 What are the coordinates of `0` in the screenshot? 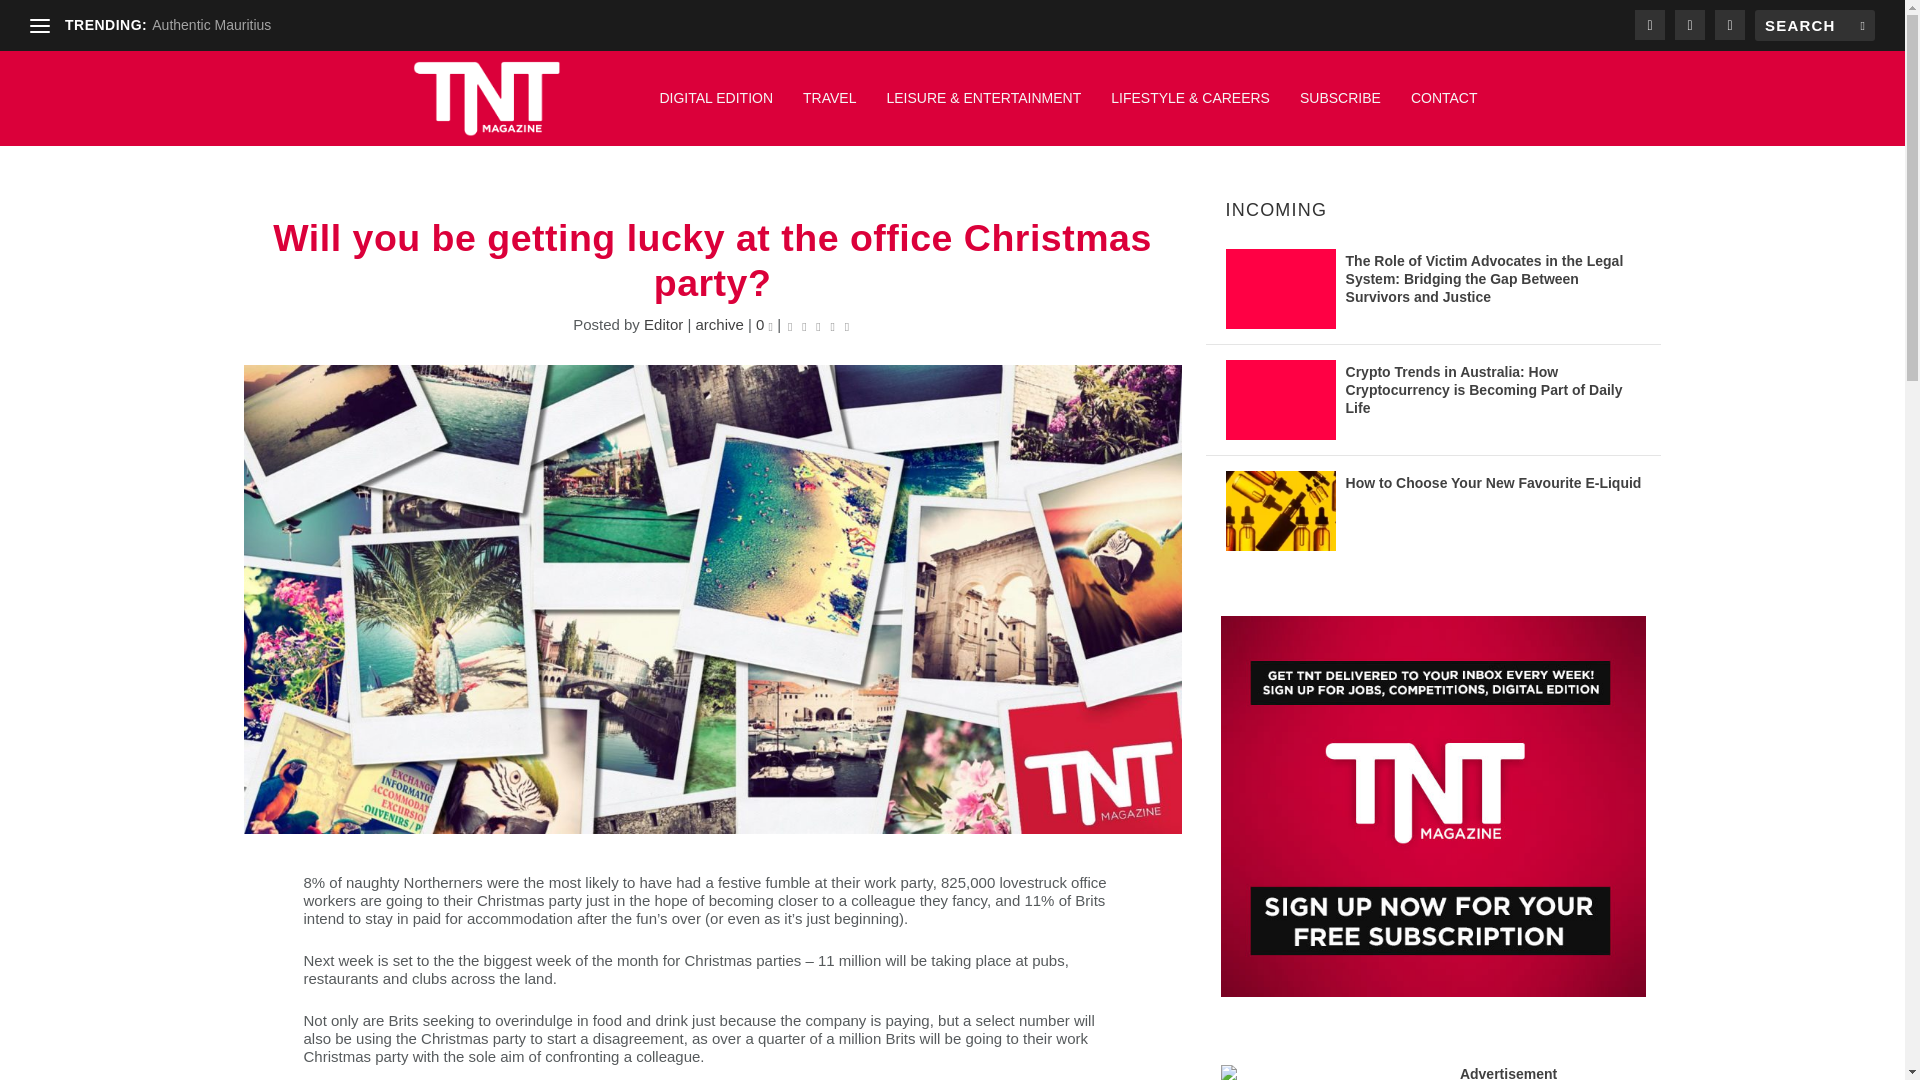 It's located at (764, 324).